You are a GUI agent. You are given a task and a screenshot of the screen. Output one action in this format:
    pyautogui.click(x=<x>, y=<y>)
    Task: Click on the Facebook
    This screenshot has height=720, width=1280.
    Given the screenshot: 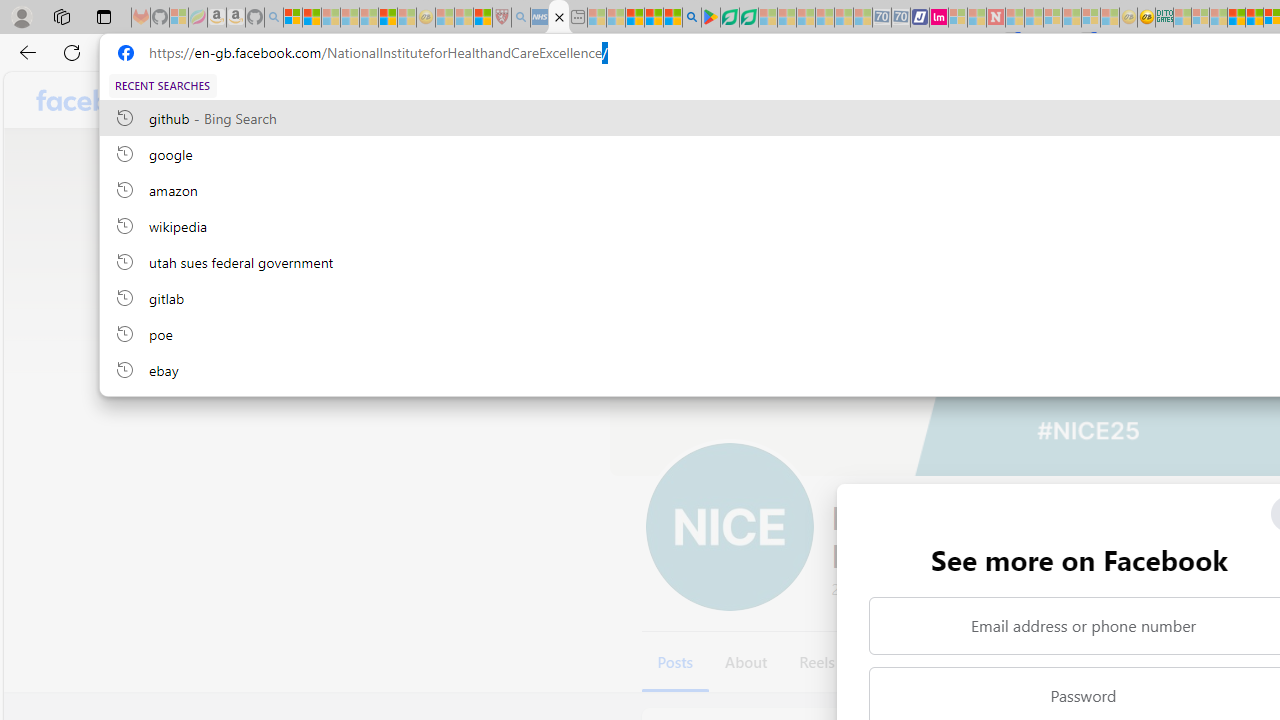 What is the action you would take?
    pyautogui.click(x=98, y=100)
    